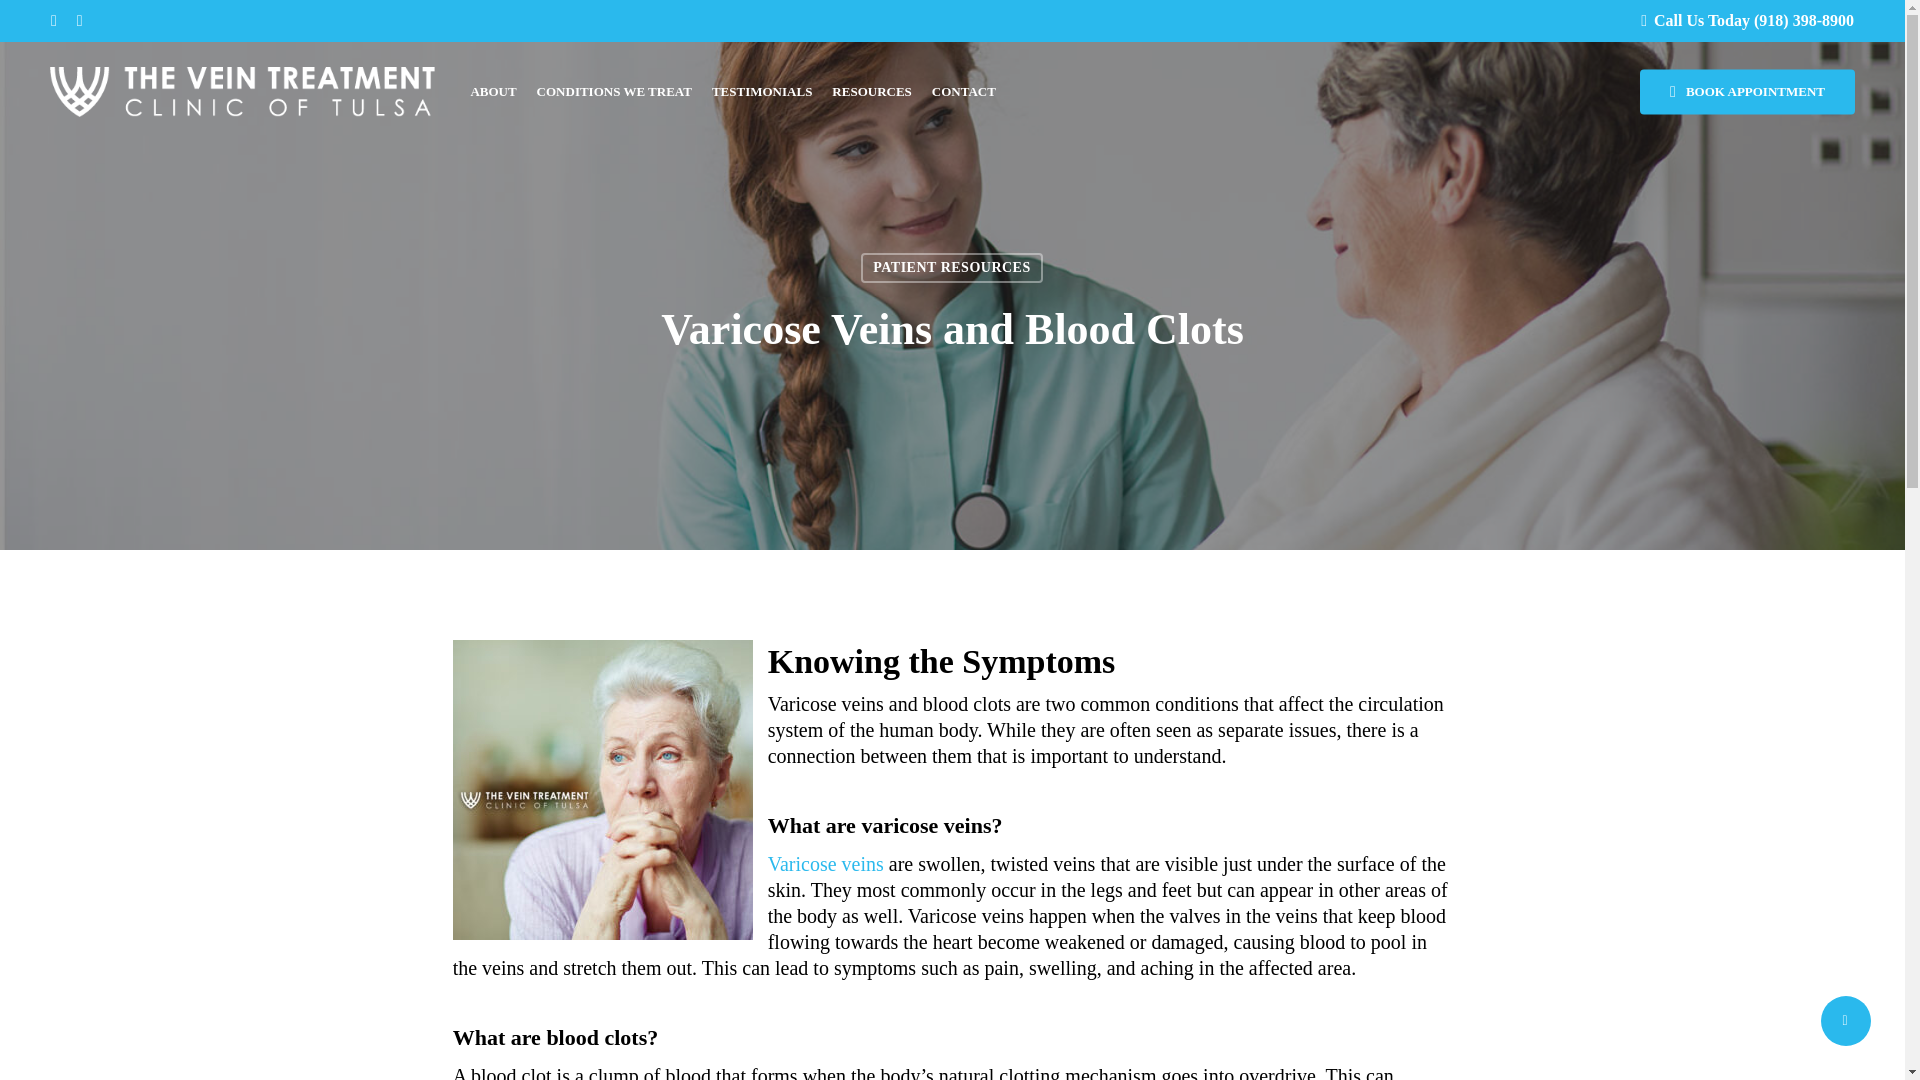  What do you see at coordinates (79, 21) in the screenshot?
I see `email` at bounding box center [79, 21].